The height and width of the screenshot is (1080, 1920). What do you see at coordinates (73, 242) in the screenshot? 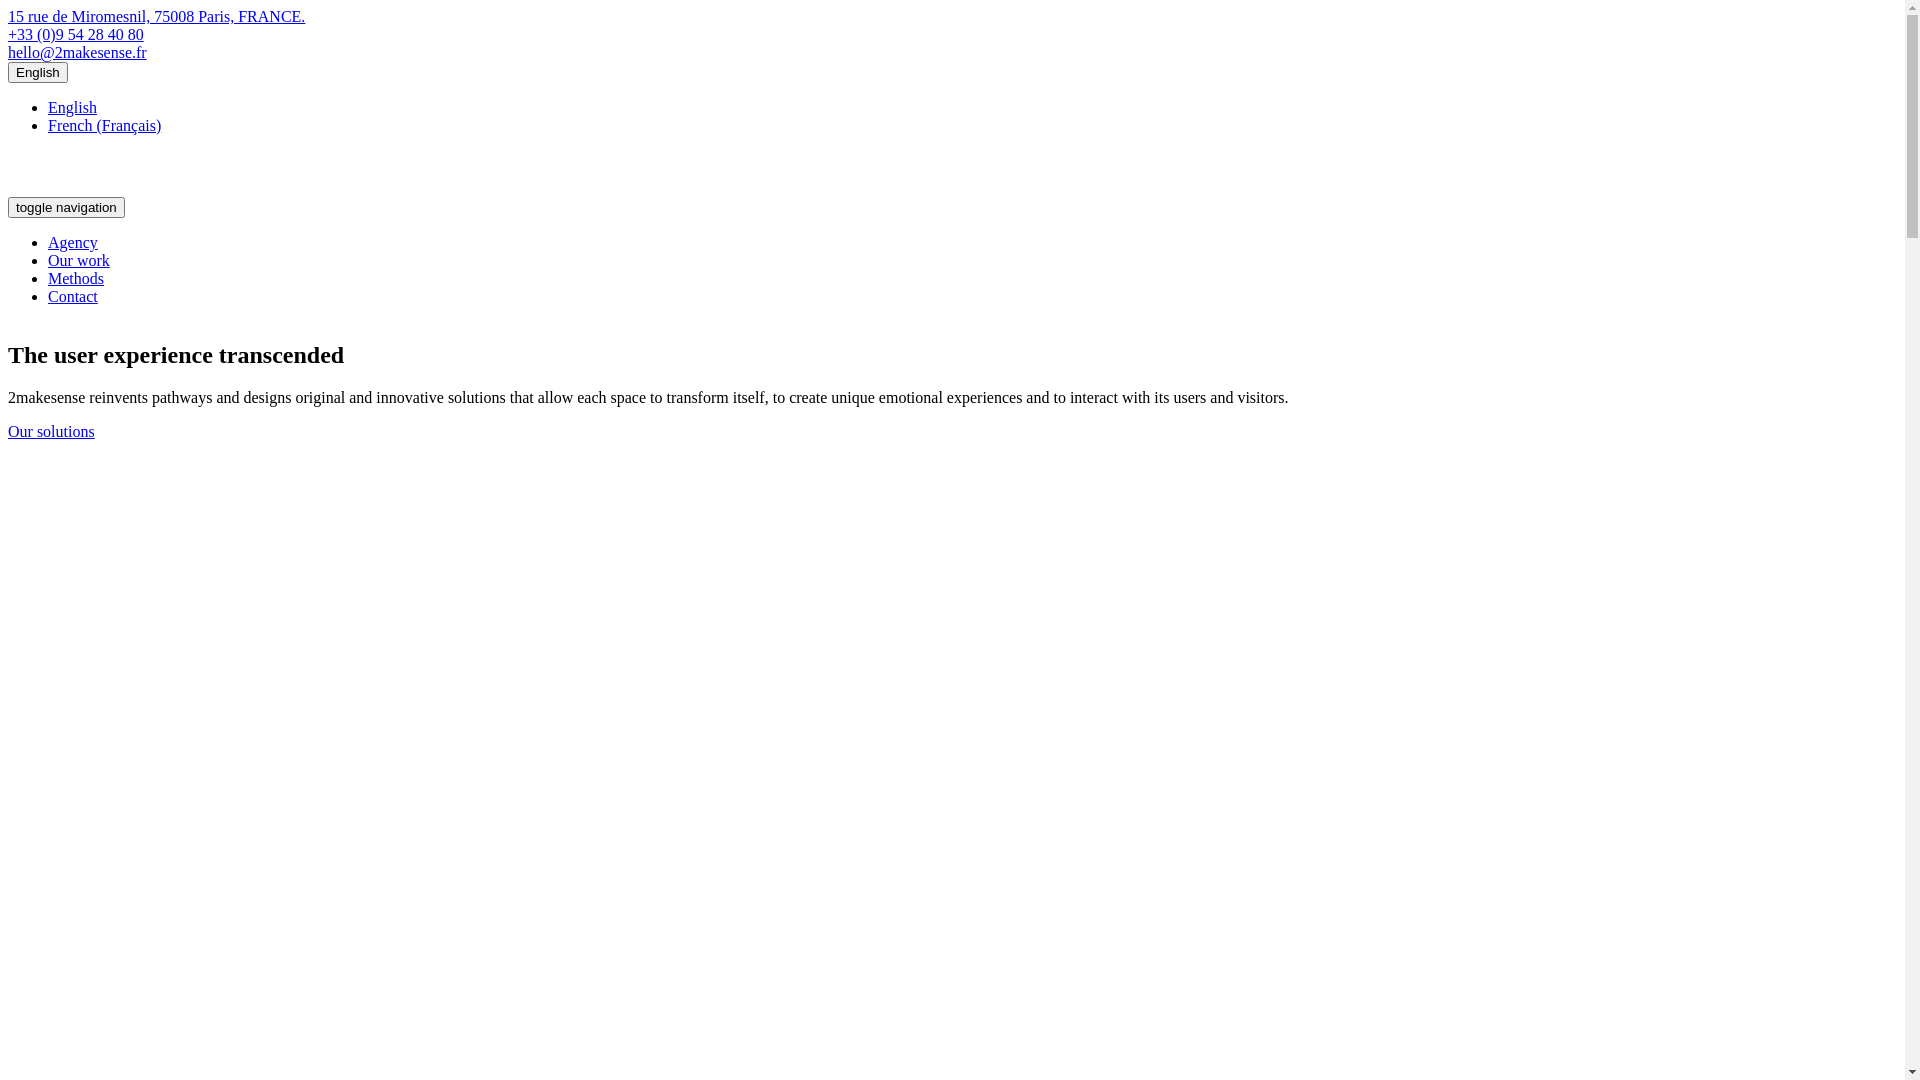
I see `Agency` at bounding box center [73, 242].